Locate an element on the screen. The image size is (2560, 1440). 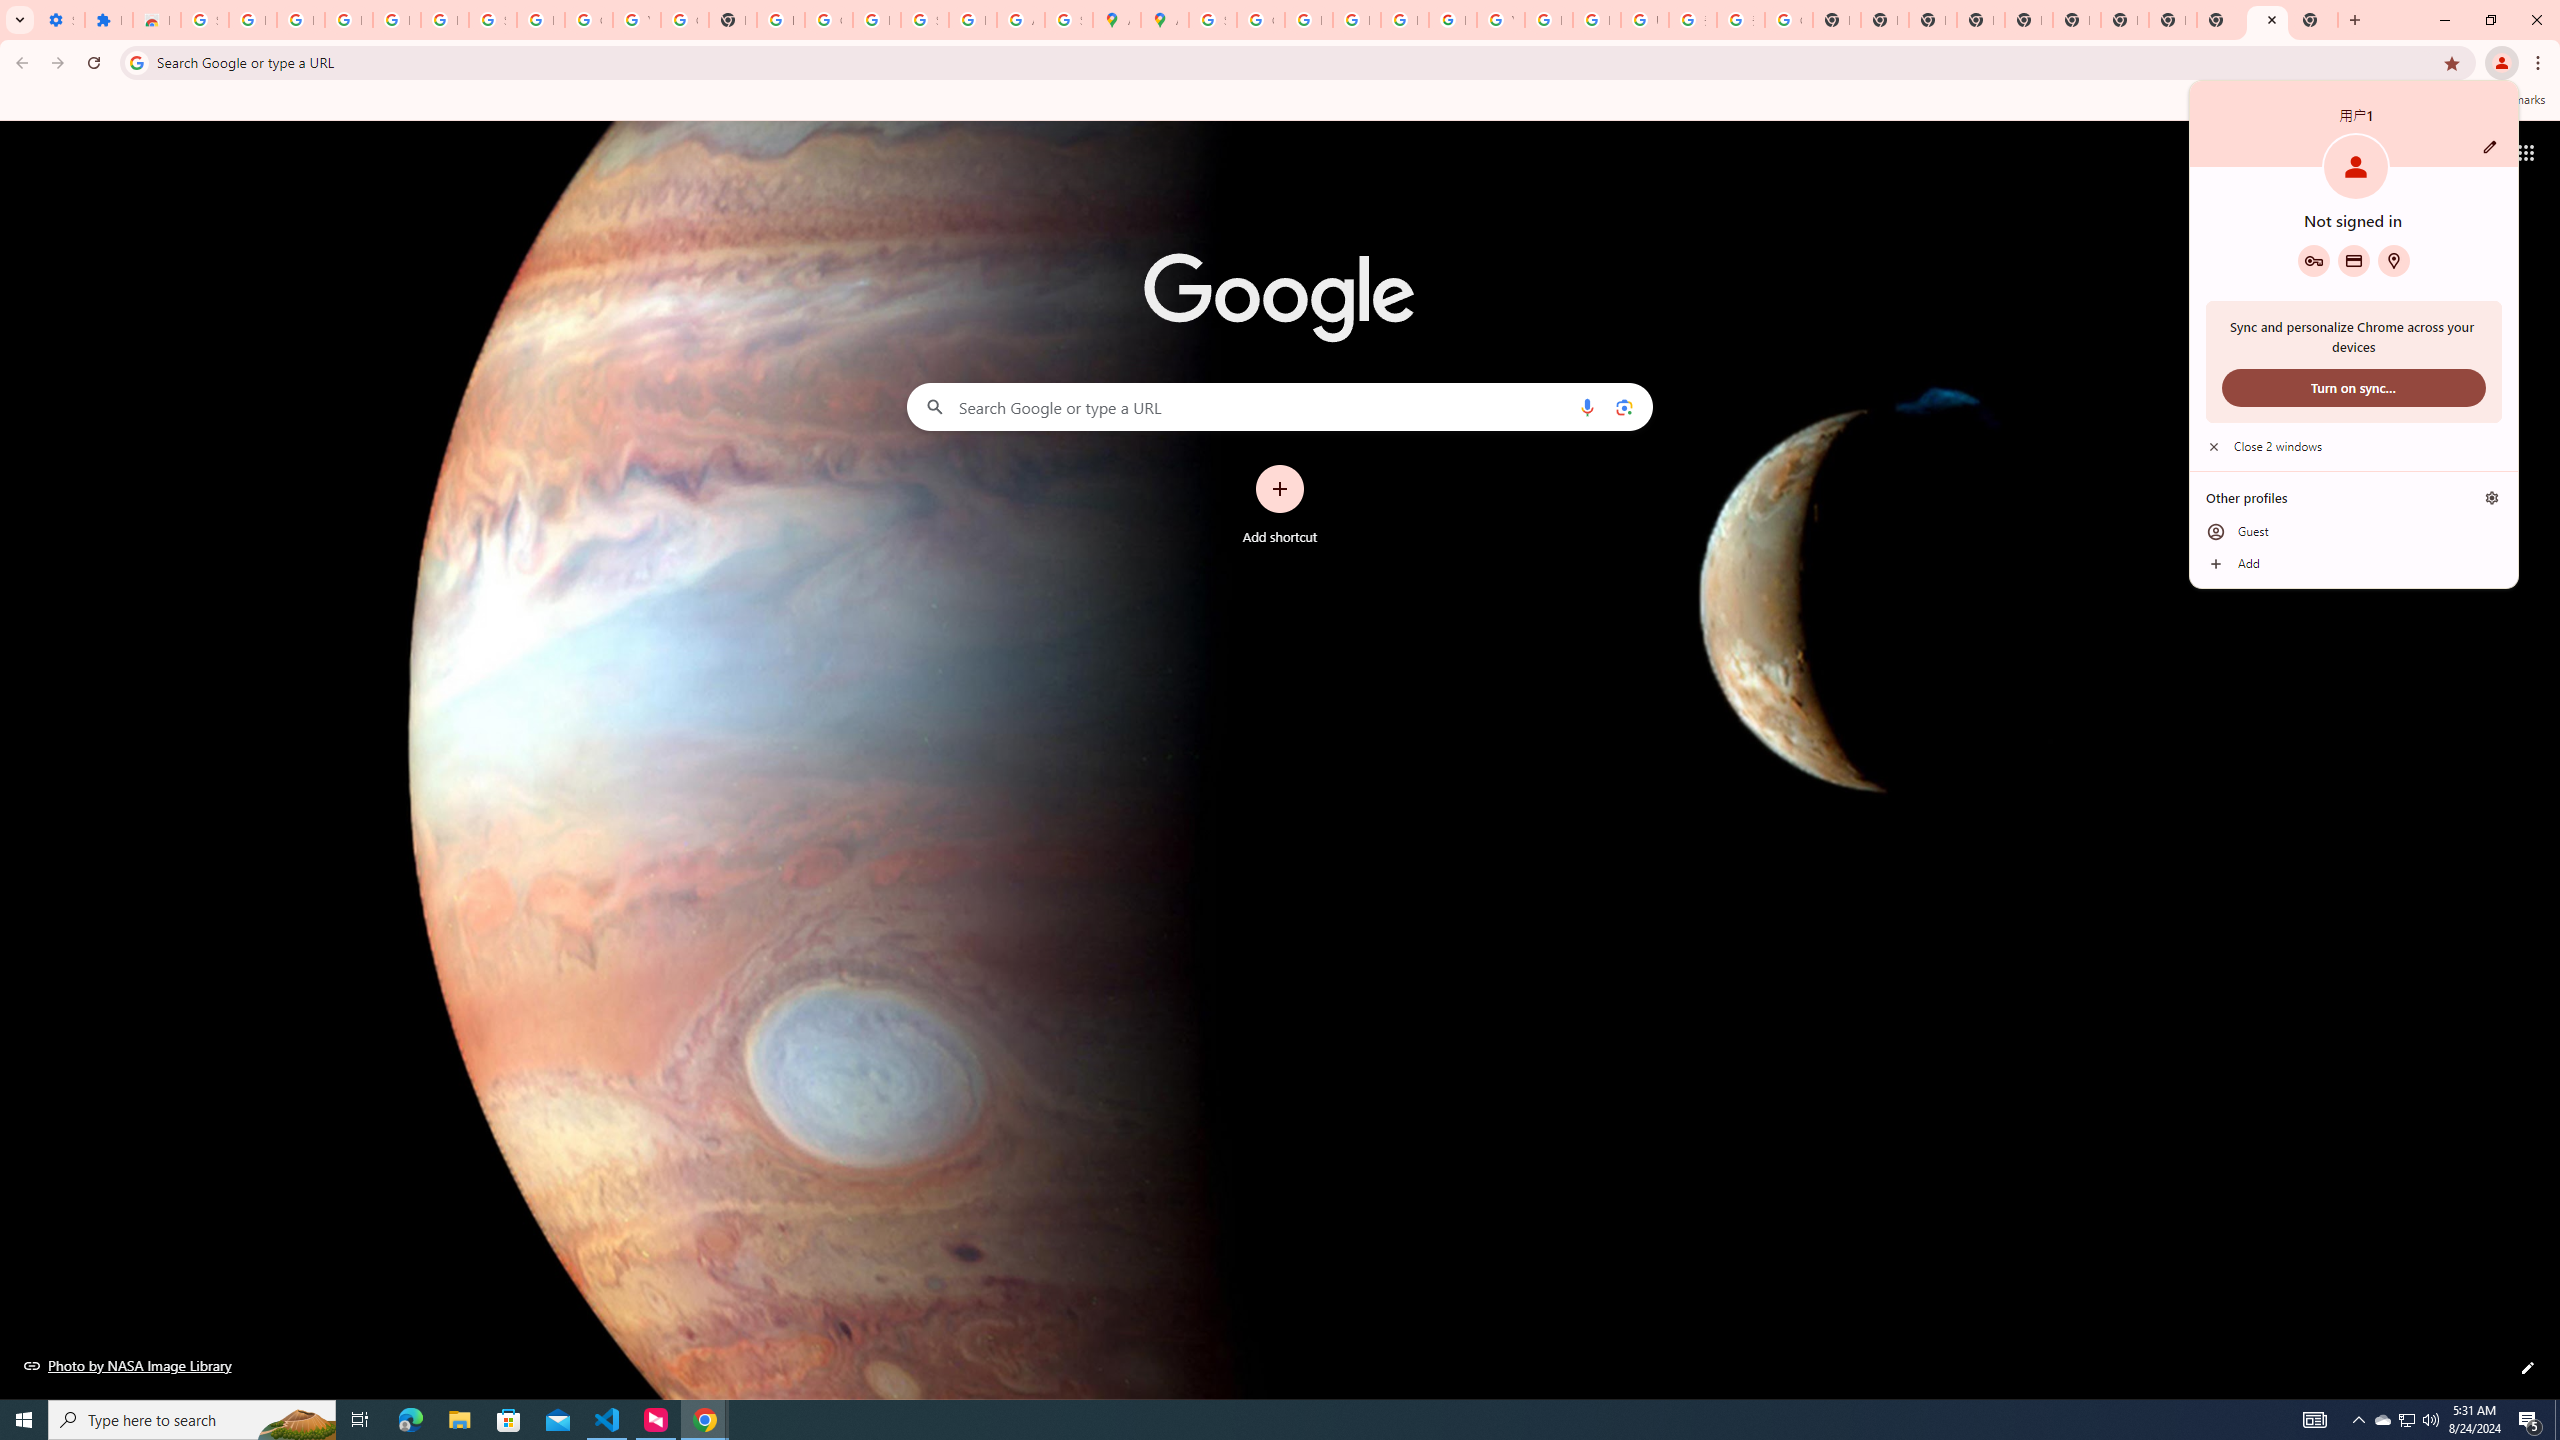
Customize profile is located at coordinates (2490, 146).